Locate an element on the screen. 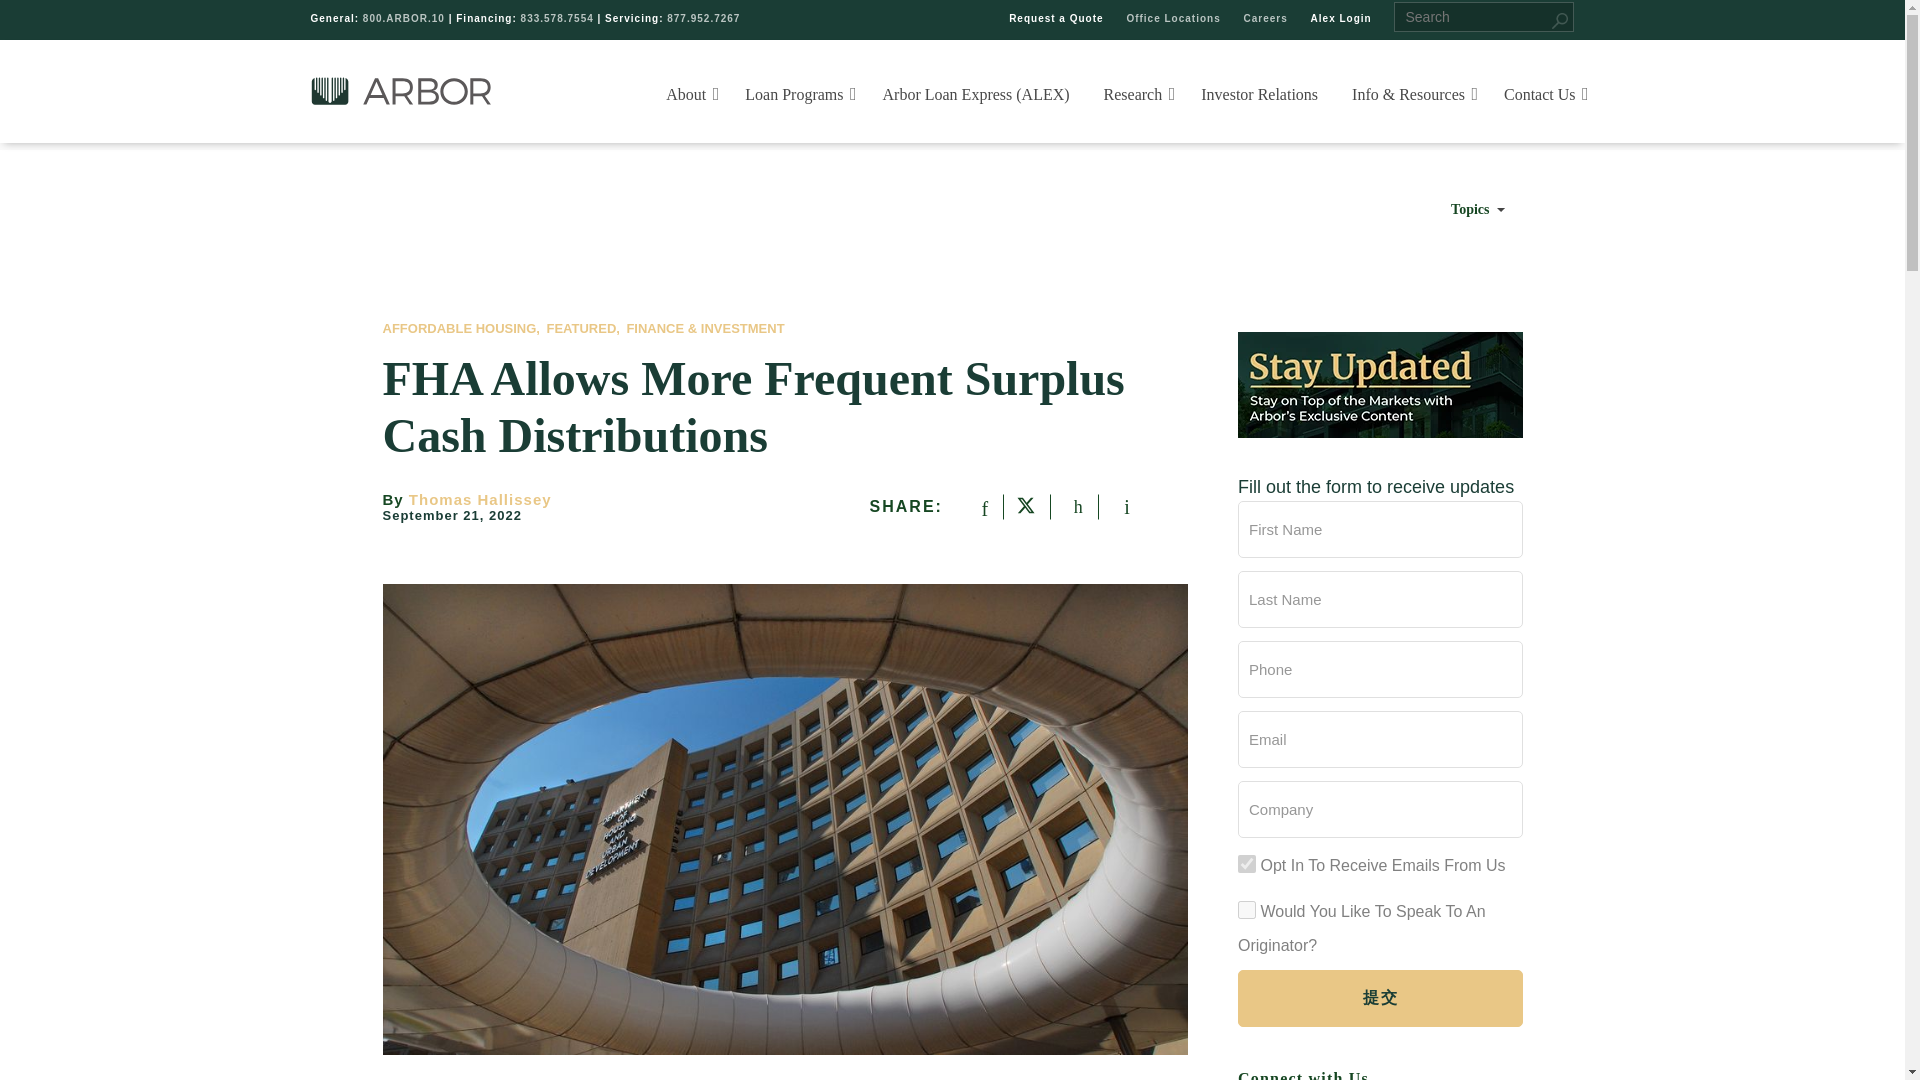 The height and width of the screenshot is (1080, 1920). Request a Quote is located at coordinates (1056, 18).